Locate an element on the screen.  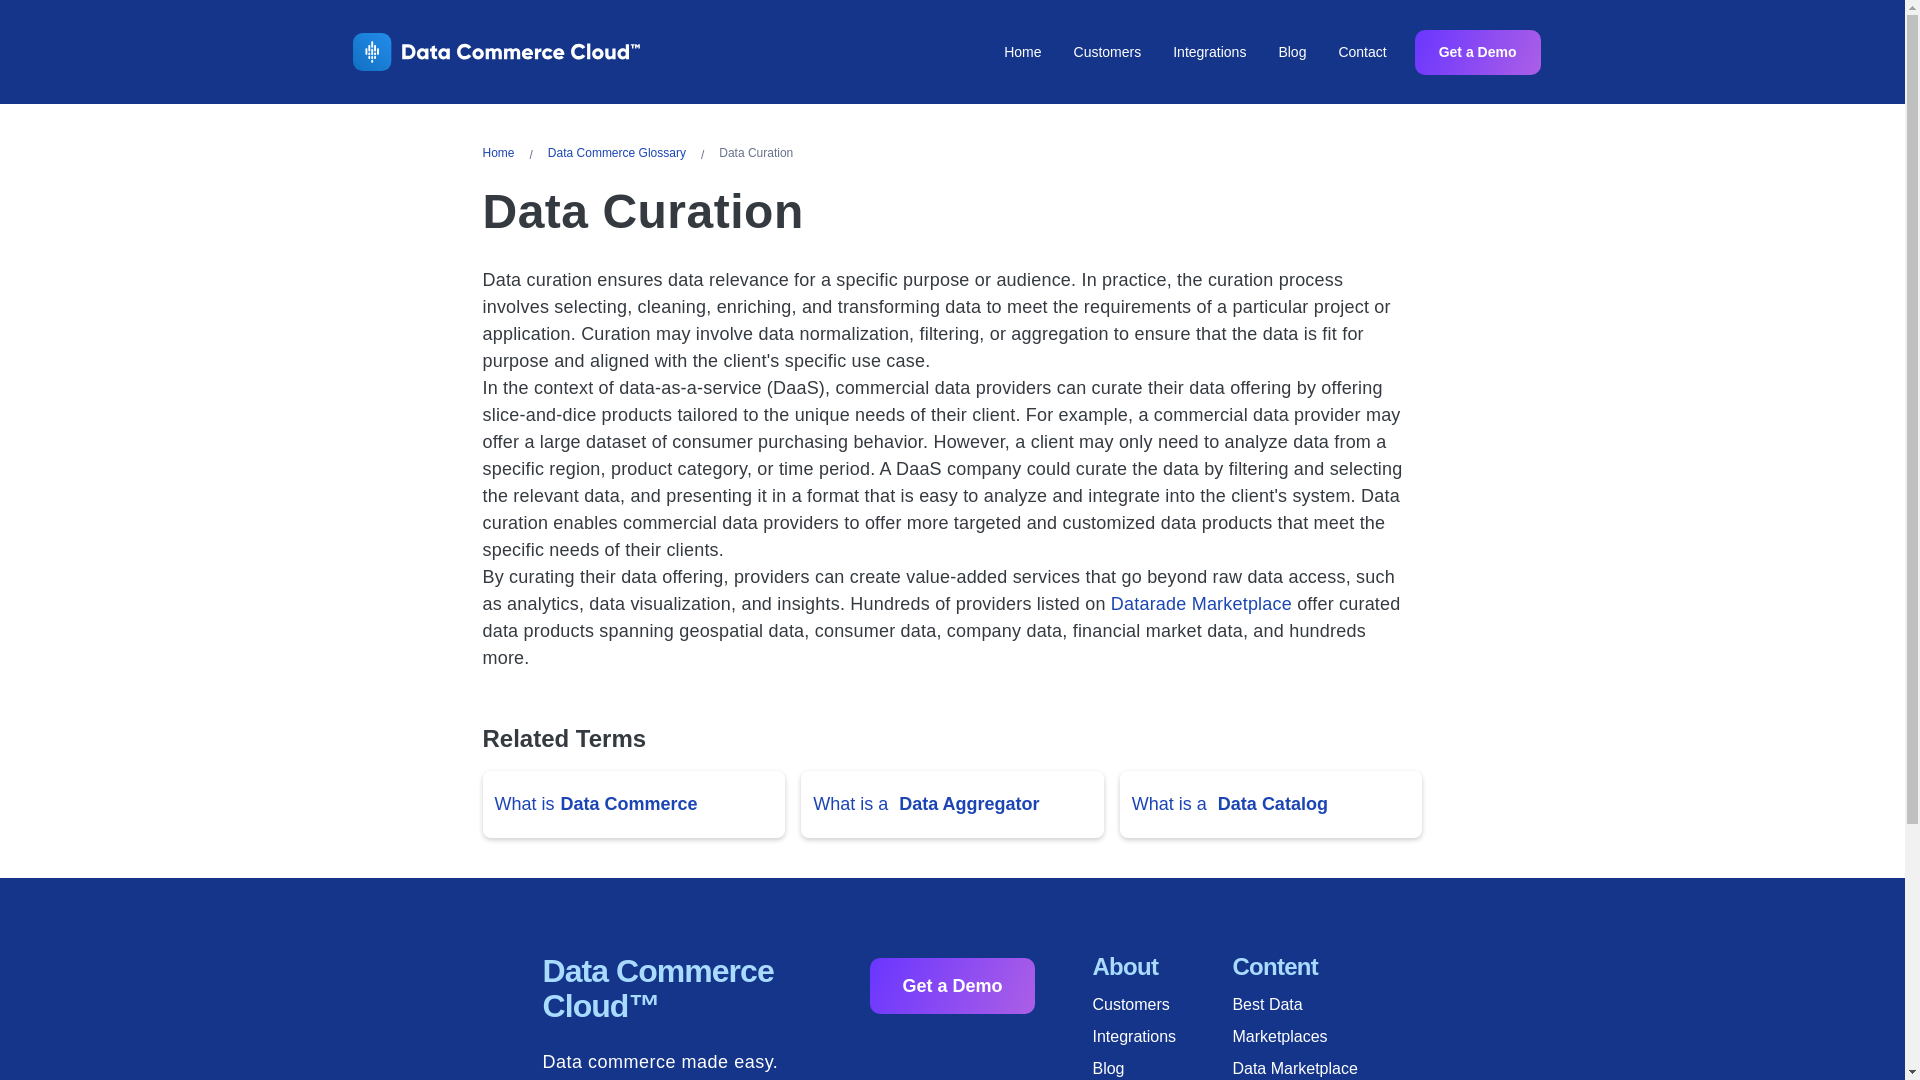
Customers is located at coordinates (1107, 52).